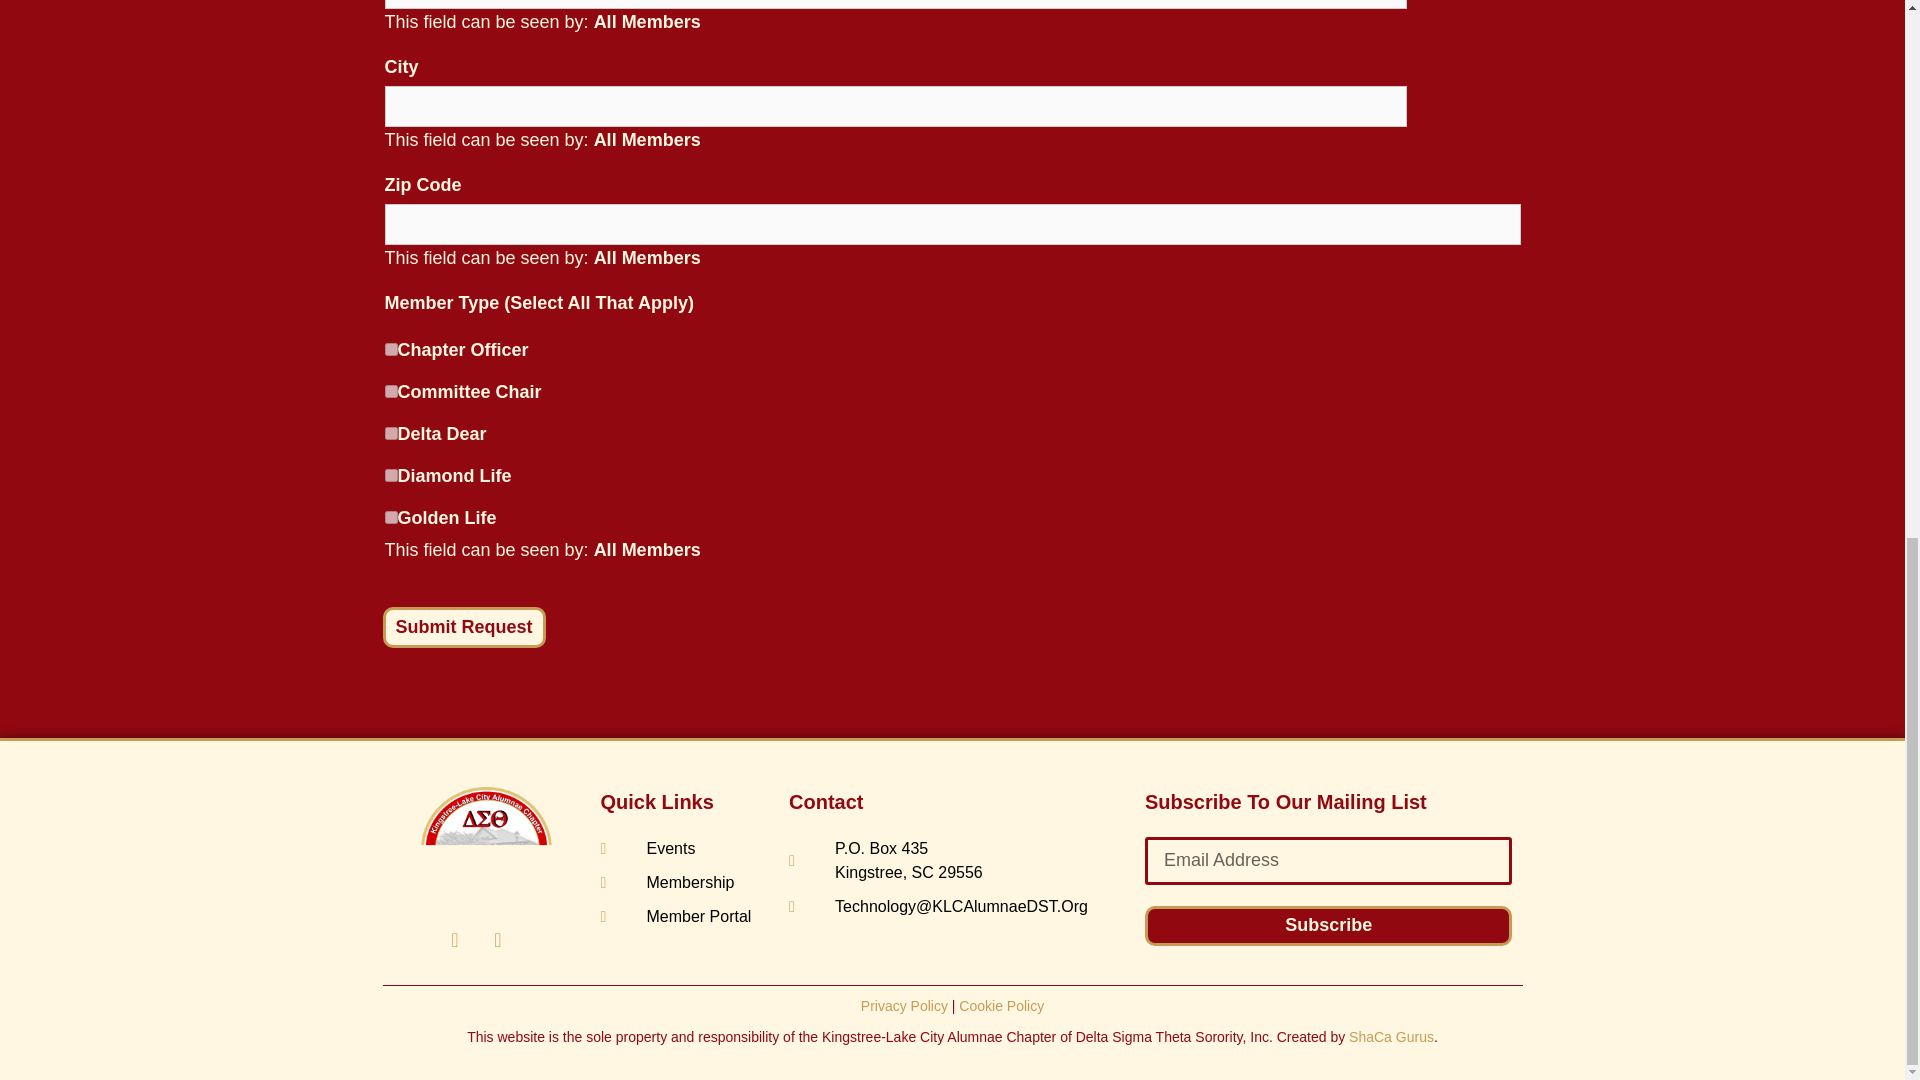 The height and width of the screenshot is (1080, 1920). Describe the element at coordinates (390, 474) in the screenshot. I see `Diamond Life` at that location.